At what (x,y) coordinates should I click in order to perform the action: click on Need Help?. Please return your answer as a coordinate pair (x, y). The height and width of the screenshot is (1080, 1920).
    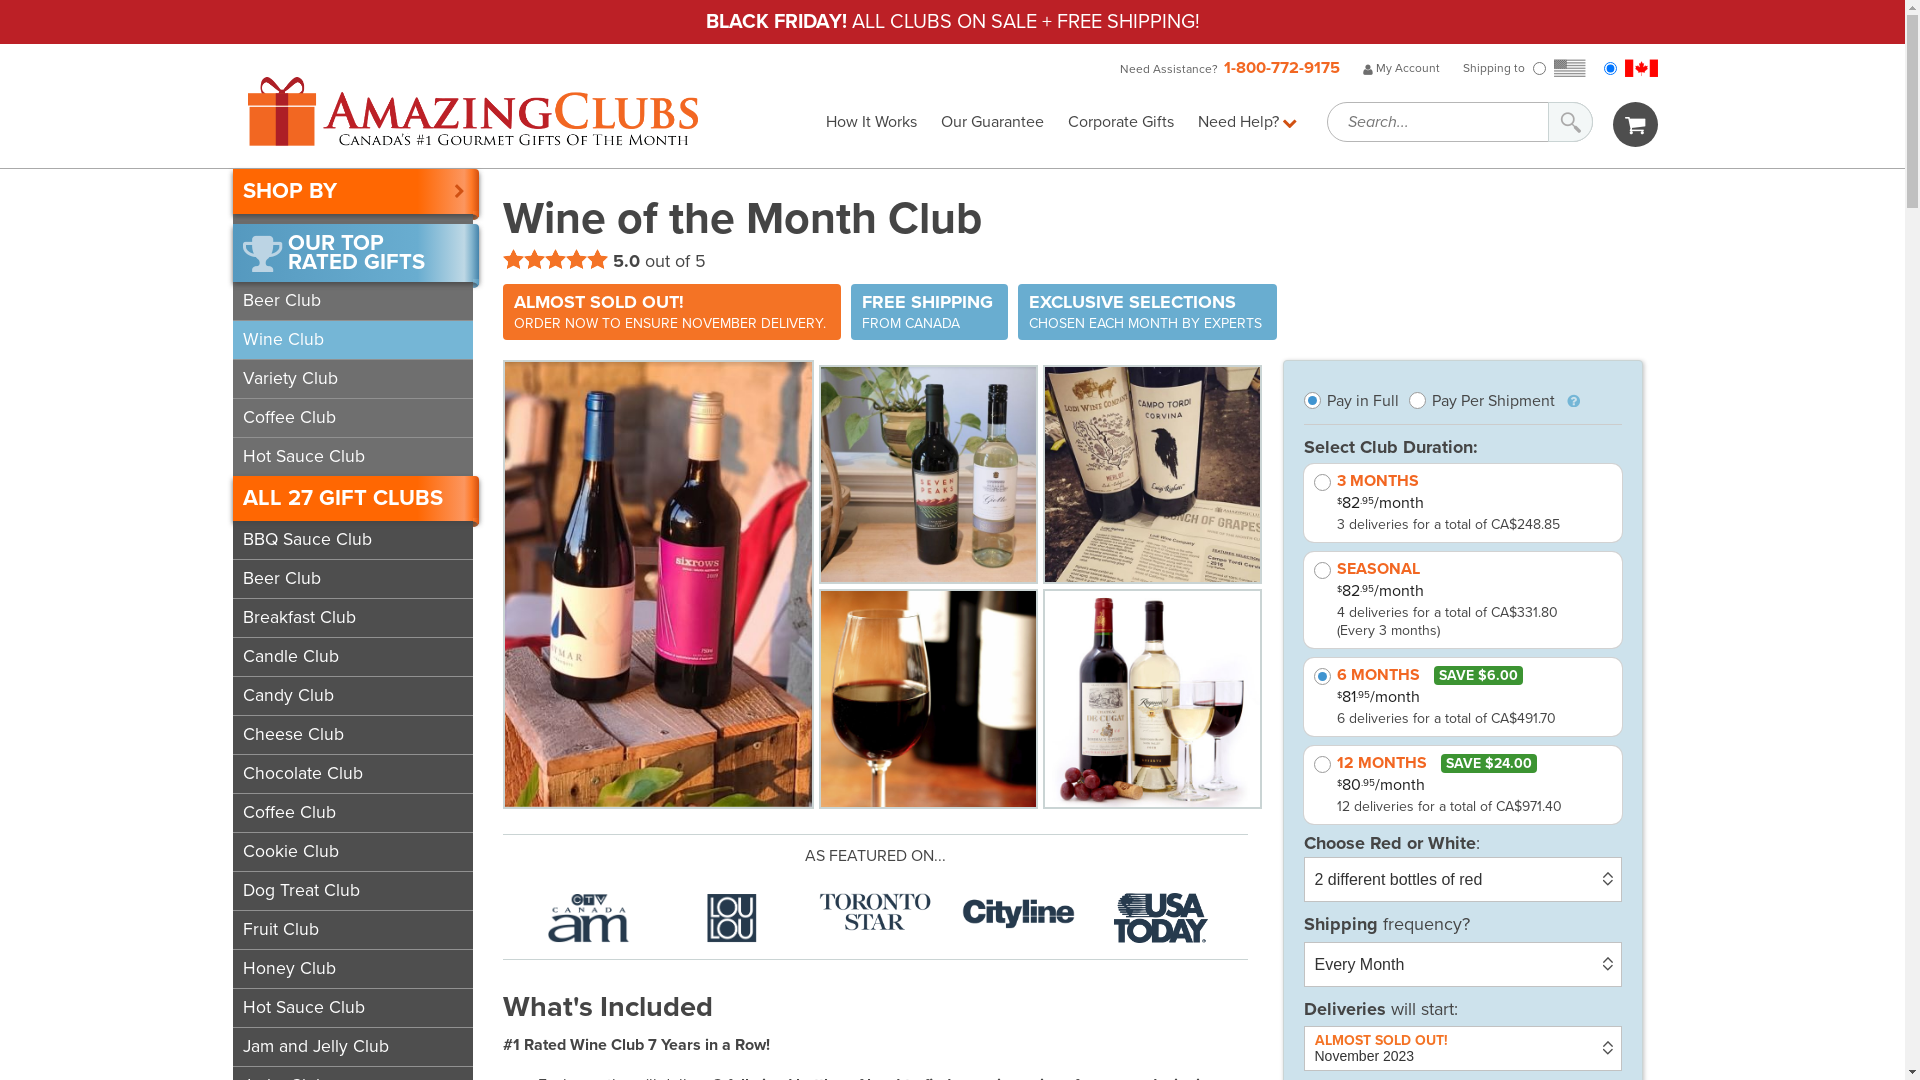
    Looking at the image, I should click on (1248, 122).